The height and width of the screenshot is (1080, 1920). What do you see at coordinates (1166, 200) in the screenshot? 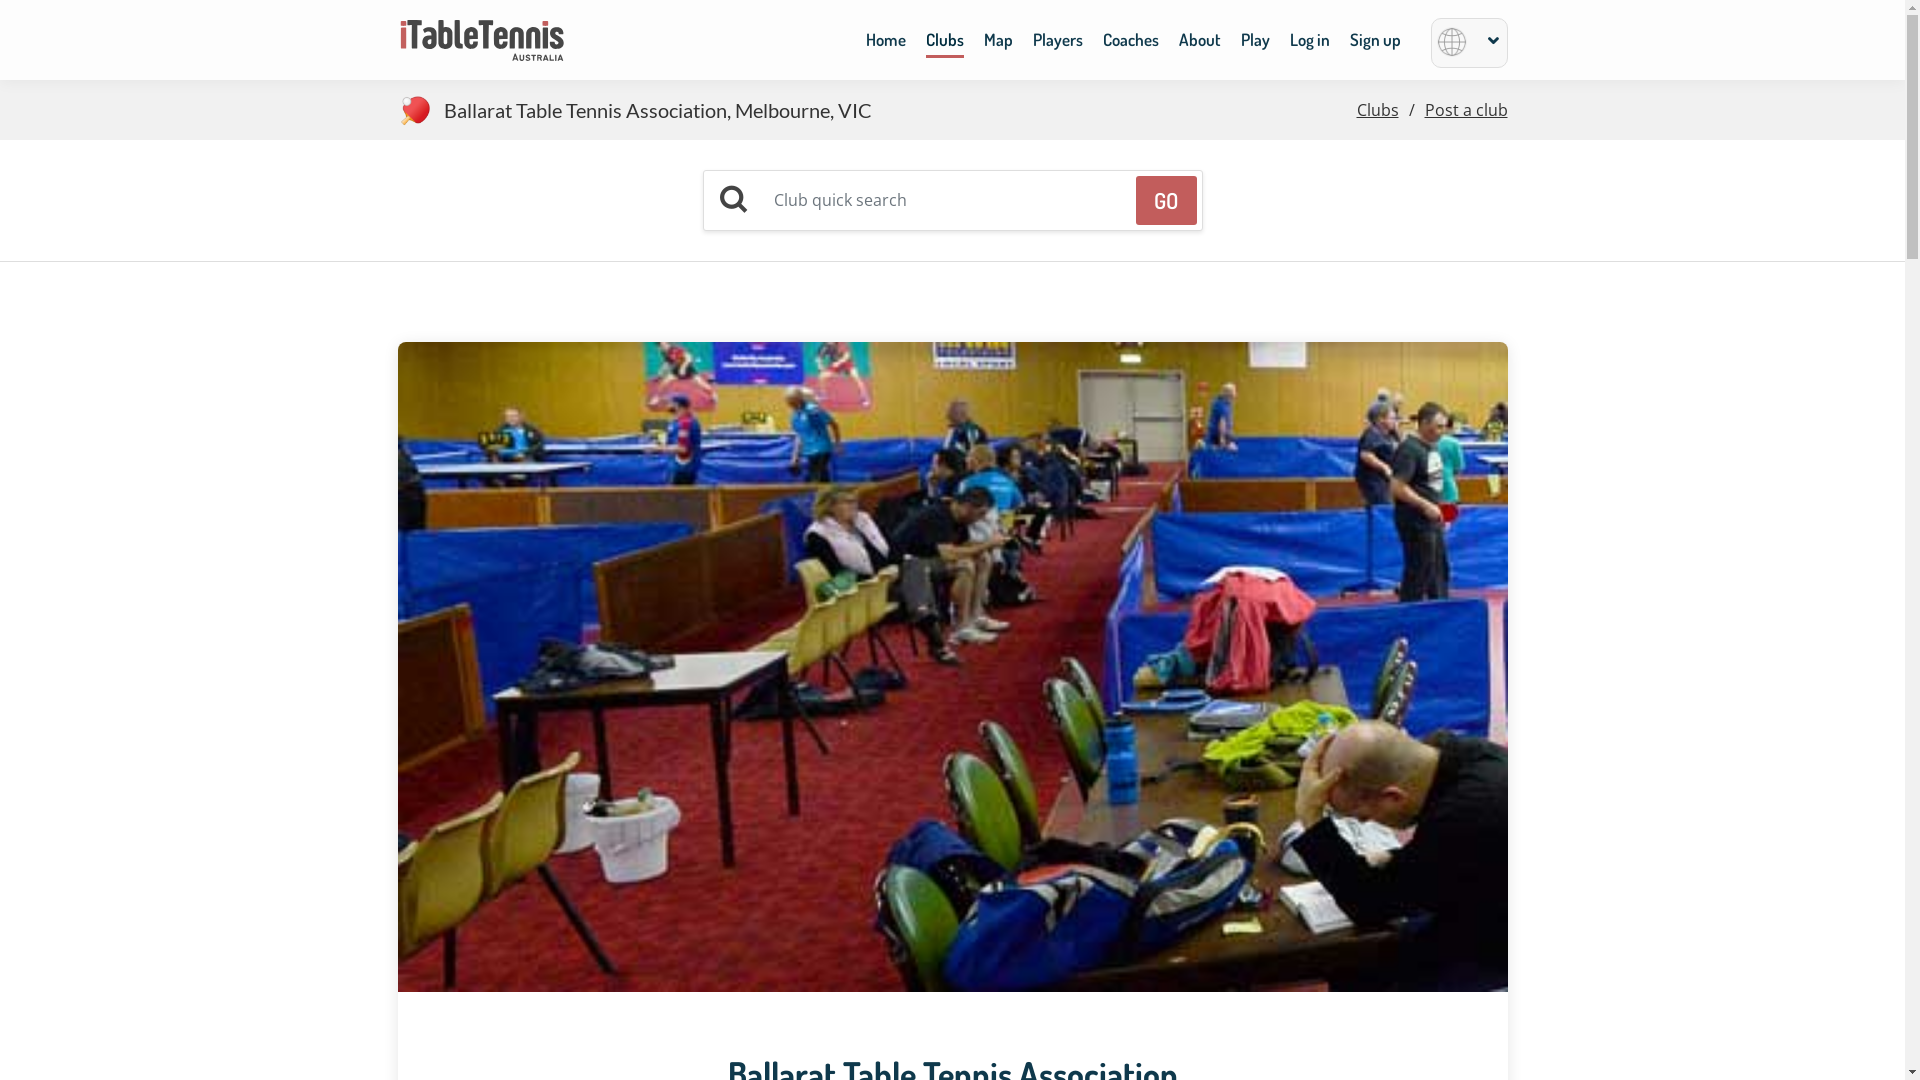
I see `GO` at bounding box center [1166, 200].